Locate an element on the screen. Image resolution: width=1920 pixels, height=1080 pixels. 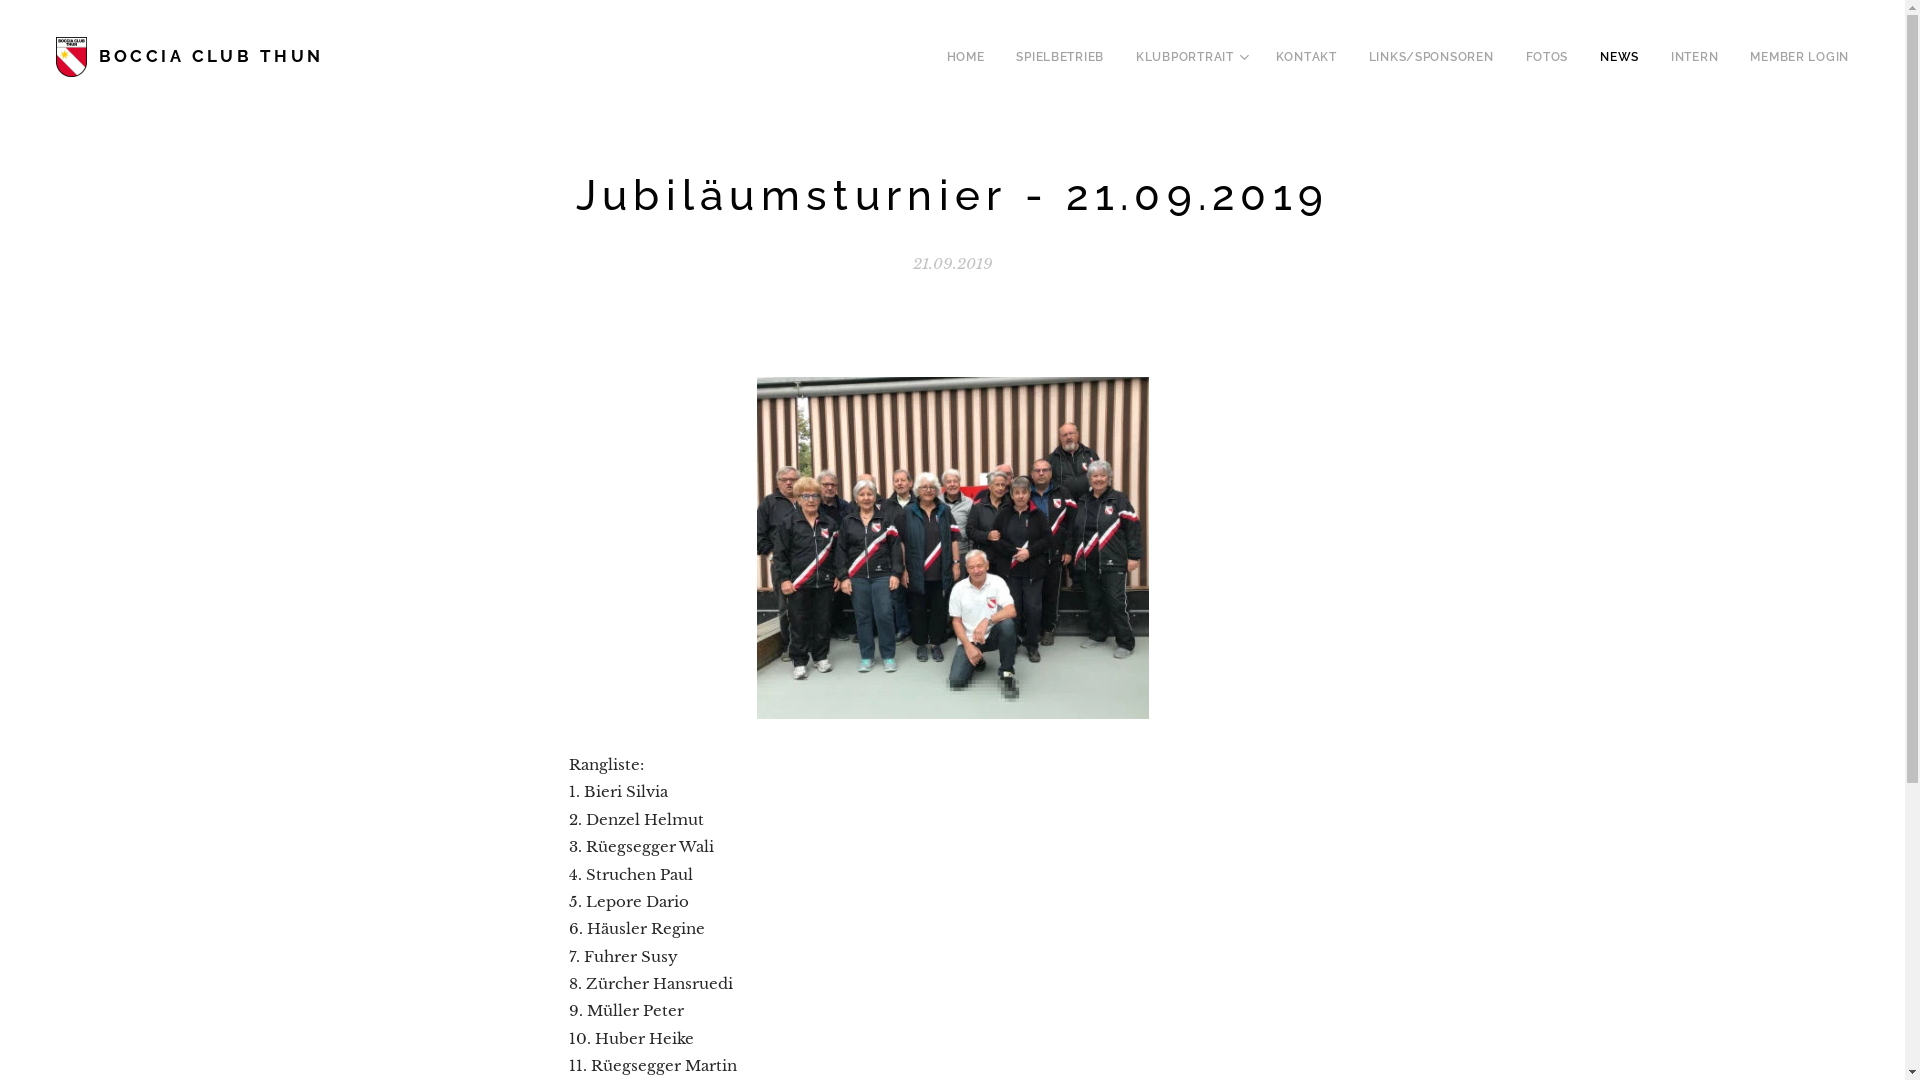
FOTOS is located at coordinates (1548, 57).